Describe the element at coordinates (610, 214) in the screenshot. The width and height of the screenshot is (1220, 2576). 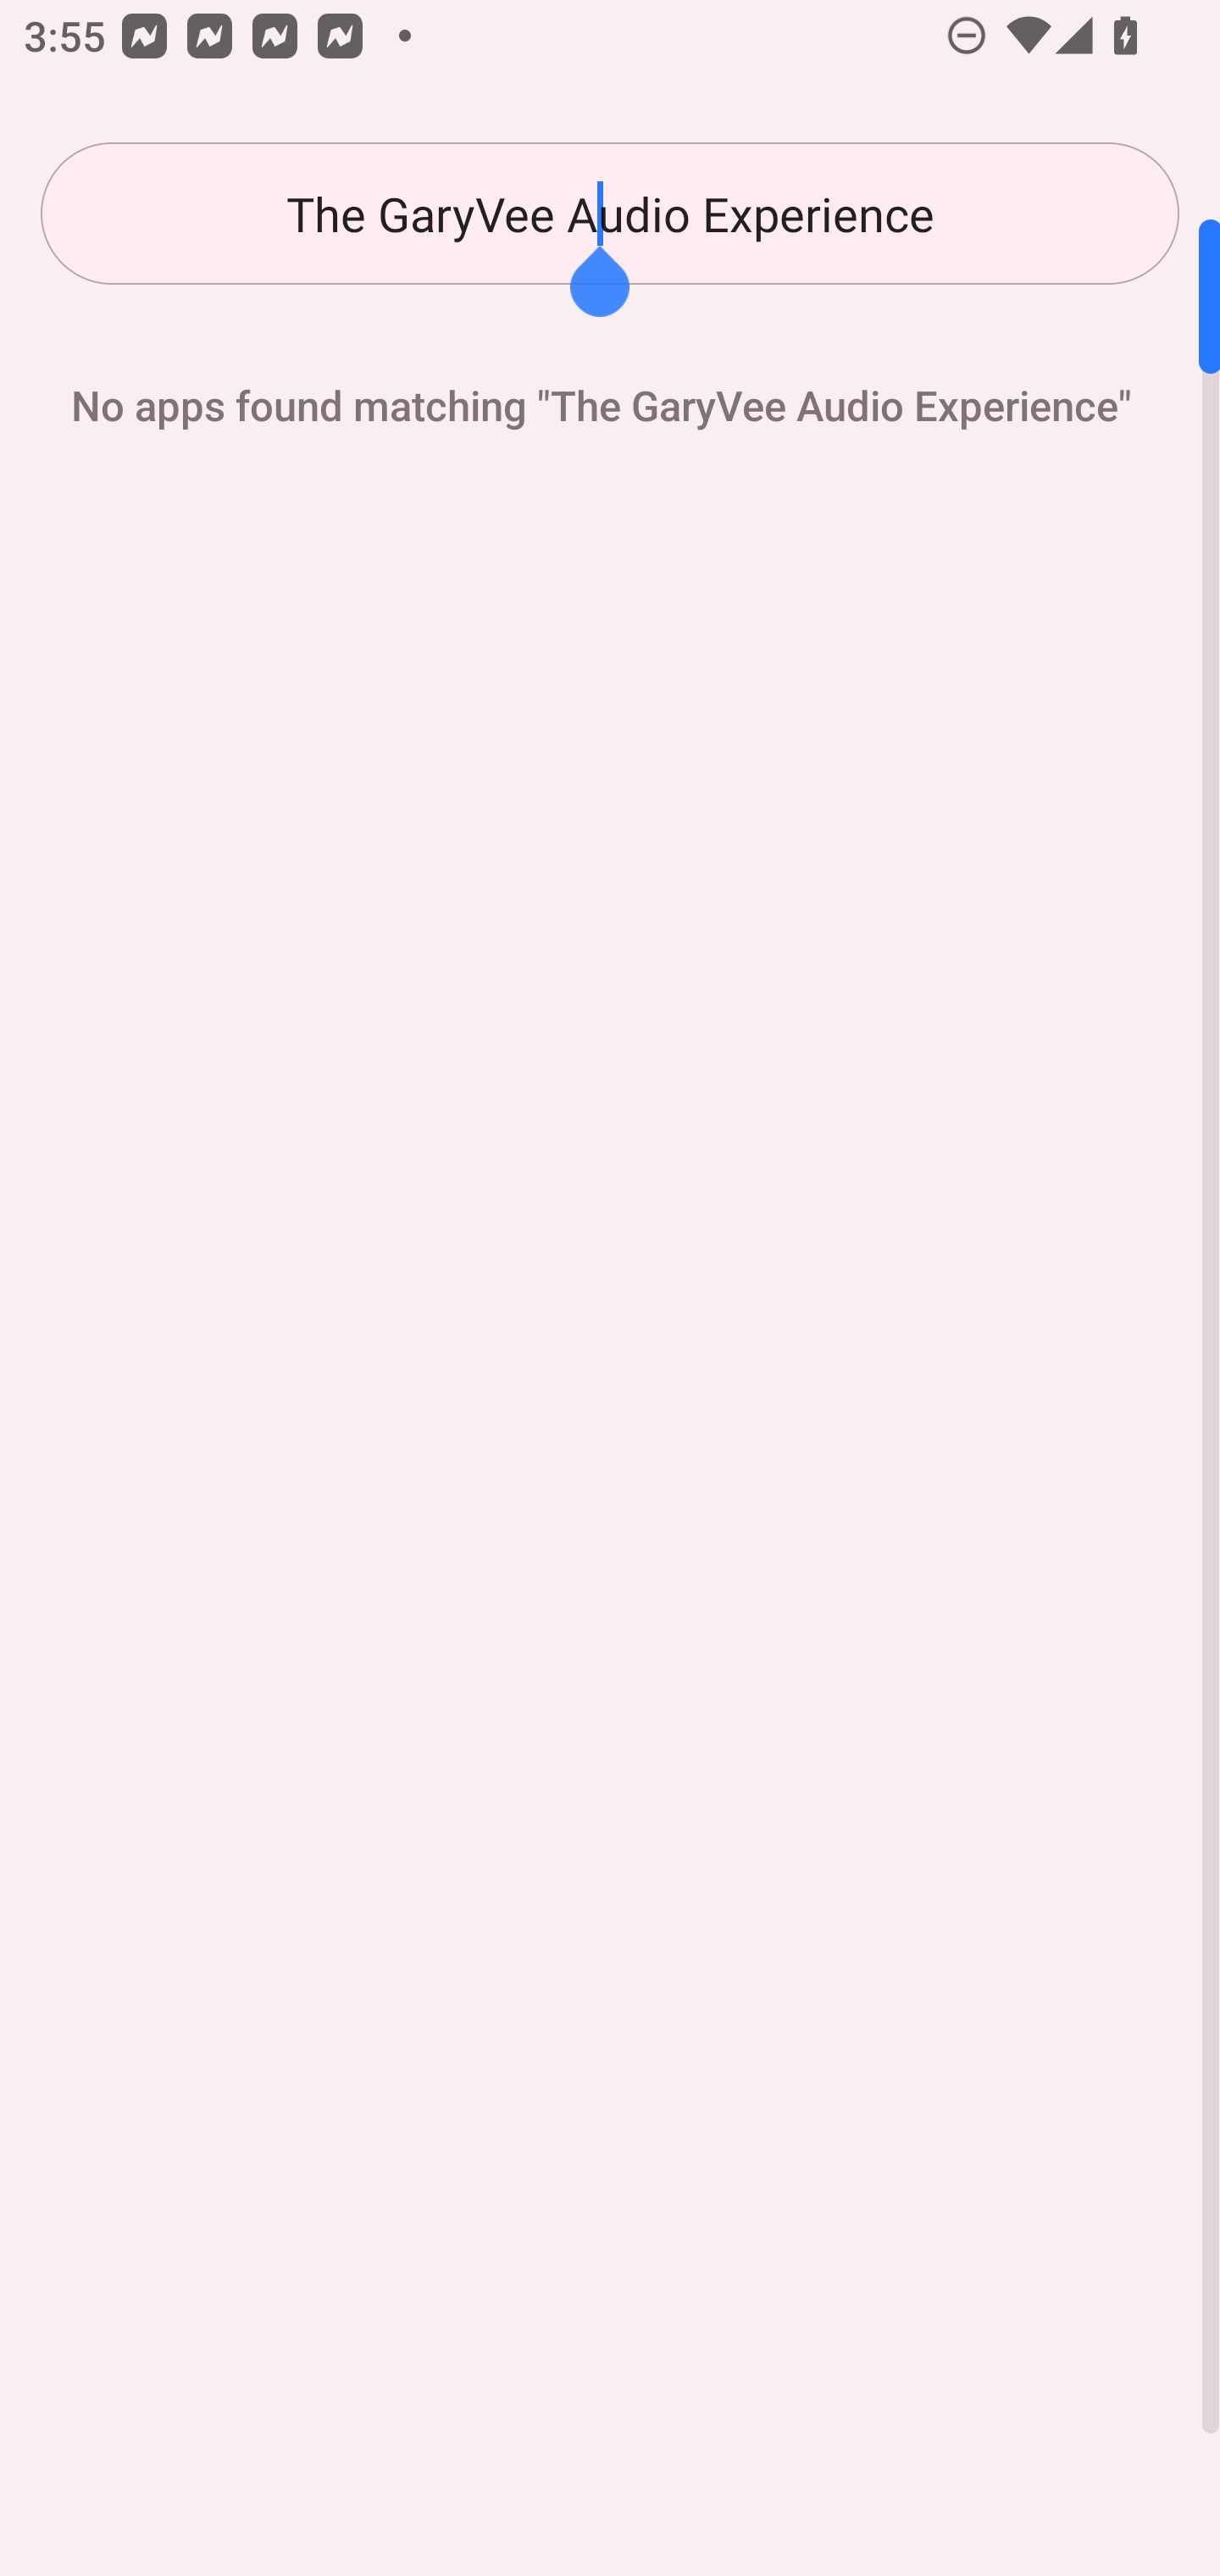
I see `The GaryVee Audio Experience` at that location.